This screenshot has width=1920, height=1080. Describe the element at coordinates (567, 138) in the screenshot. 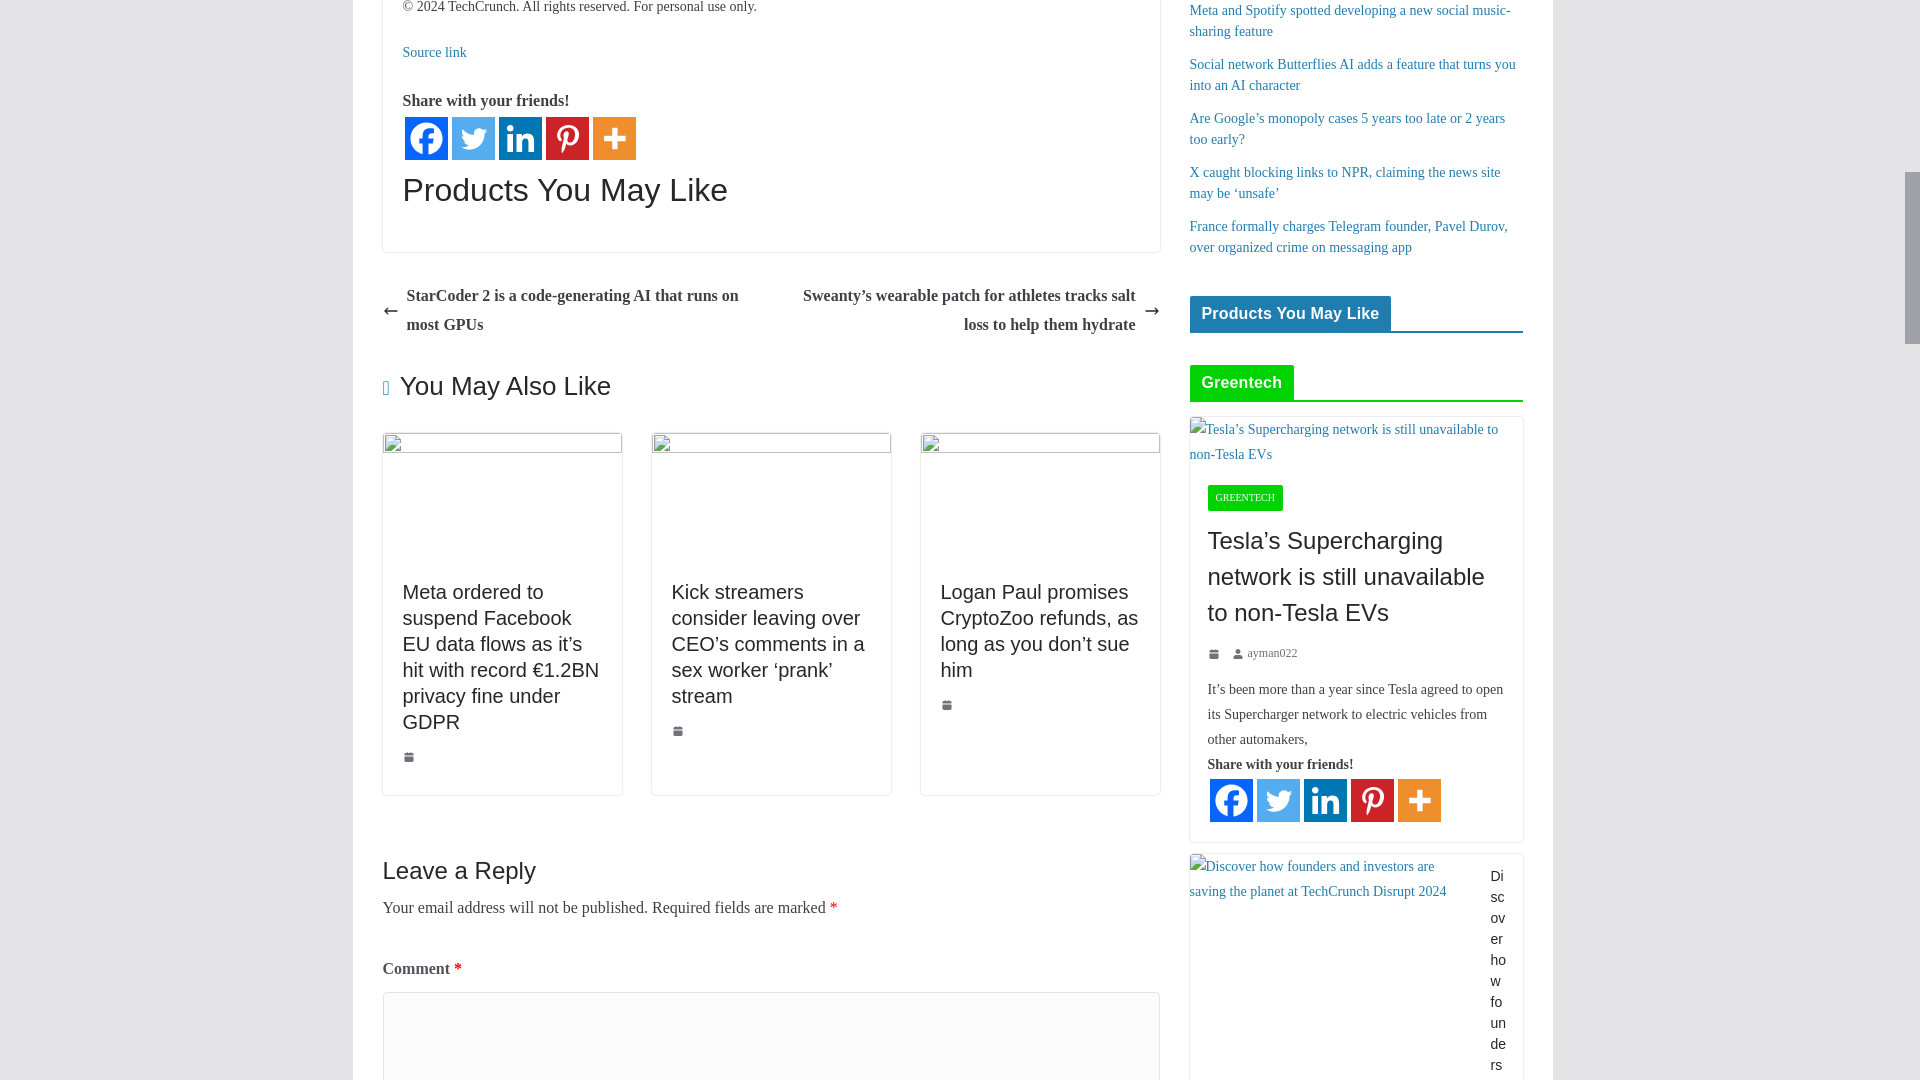

I see `Pinterest` at that location.